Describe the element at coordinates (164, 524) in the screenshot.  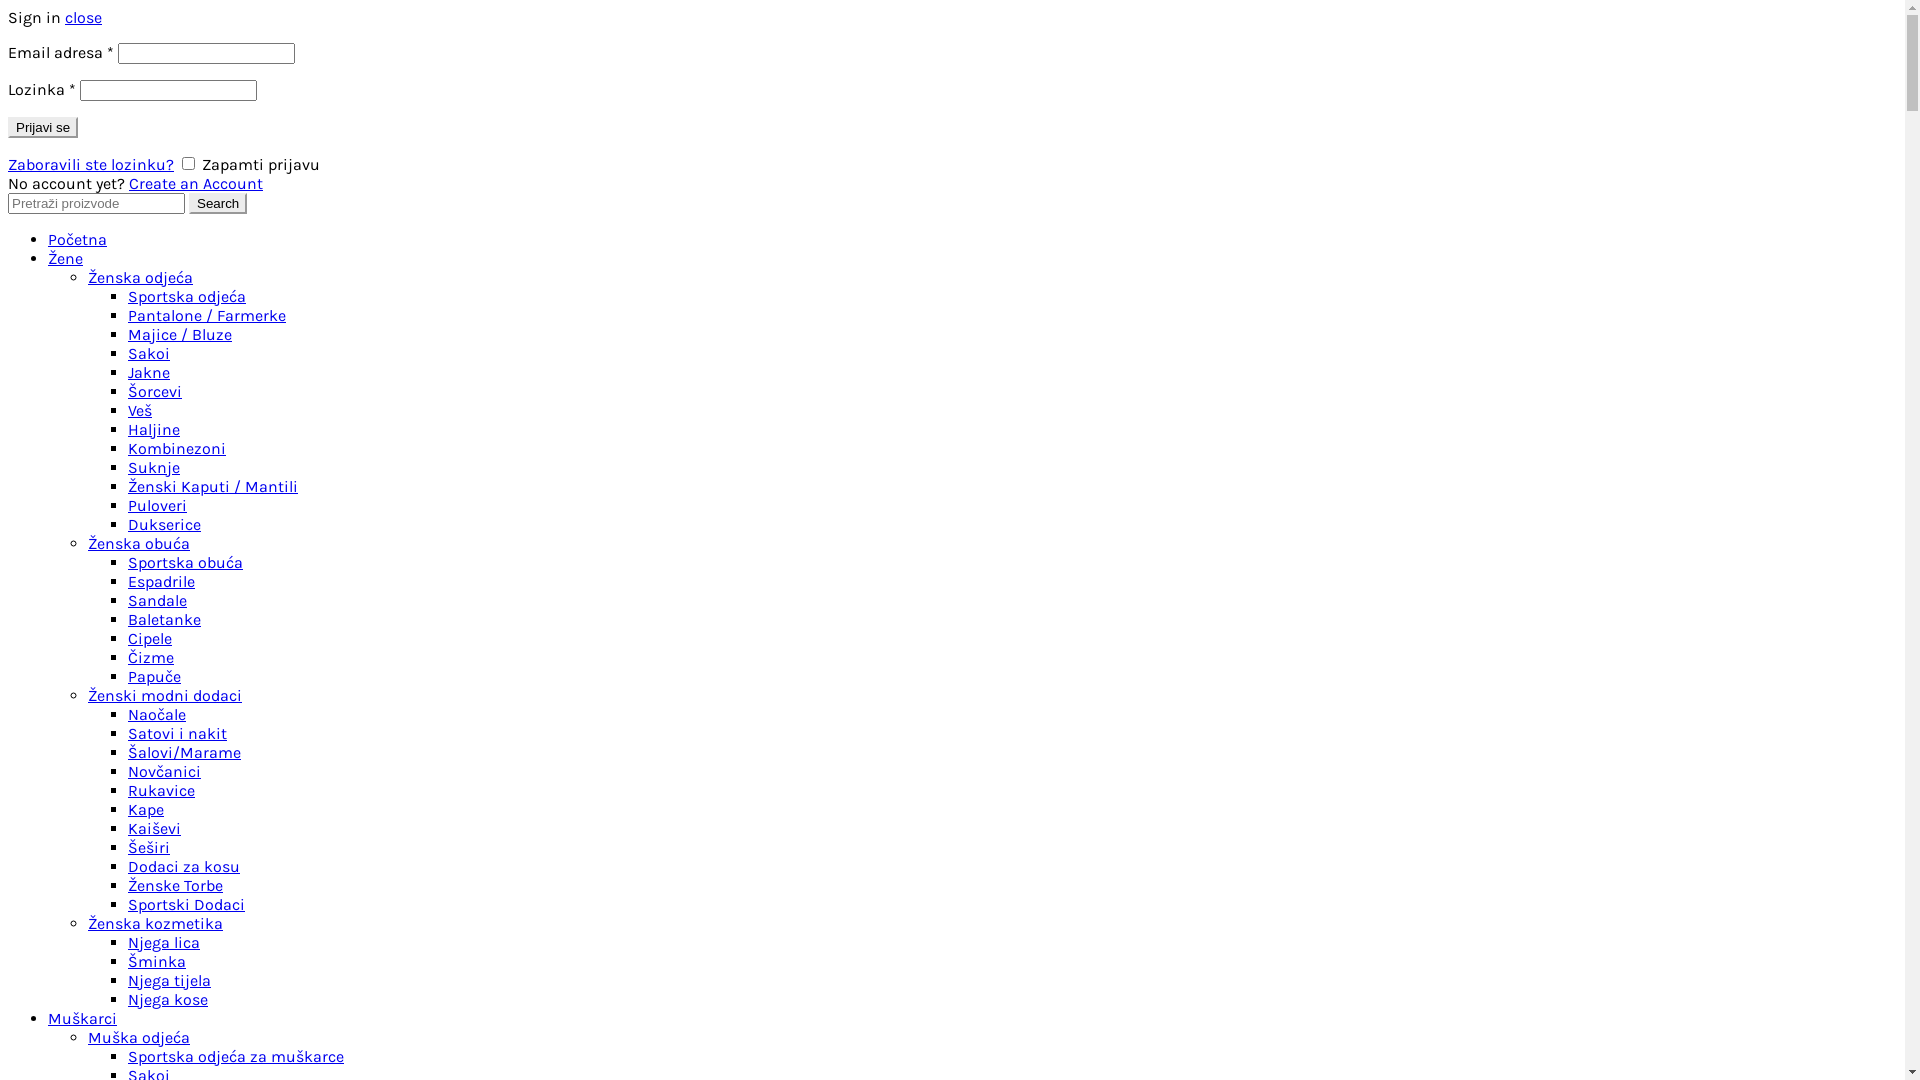
I see `Dukserice` at that location.